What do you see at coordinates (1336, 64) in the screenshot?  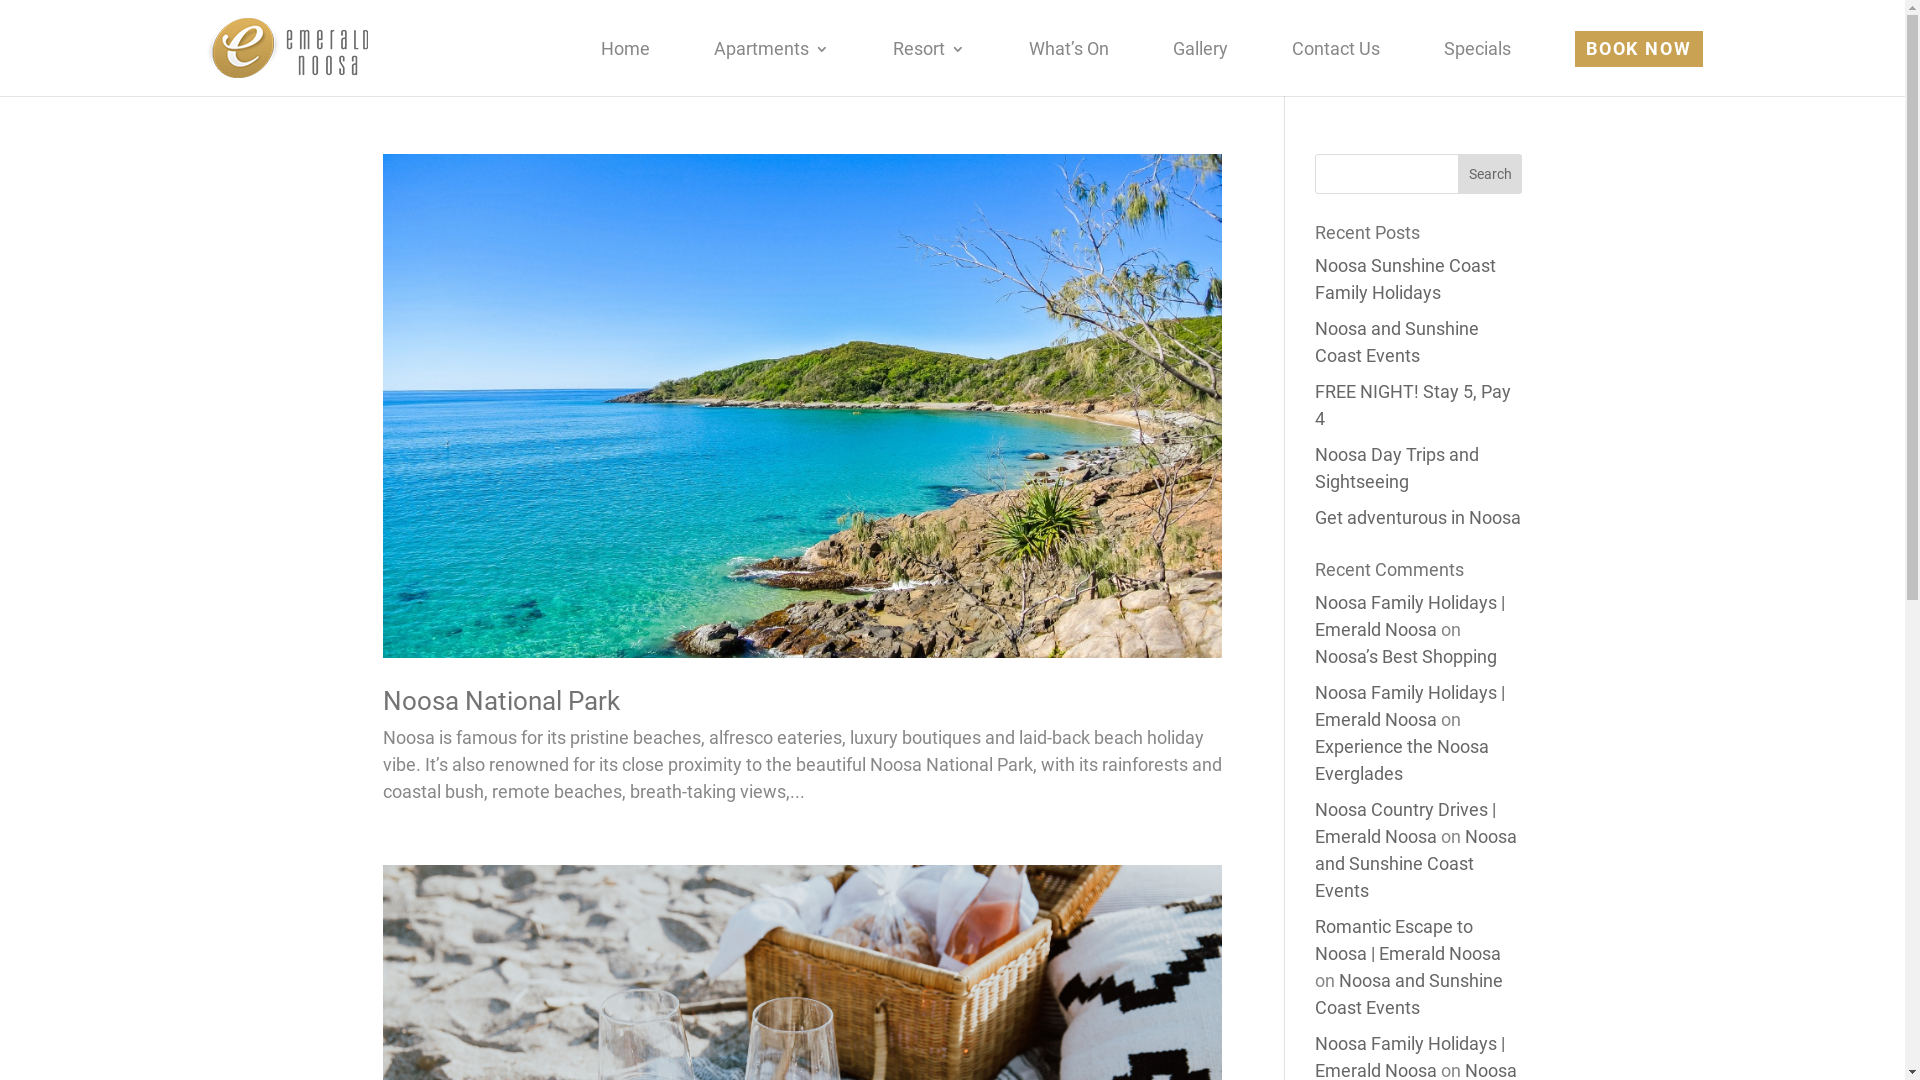 I see `Contact Us` at bounding box center [1336, 64].